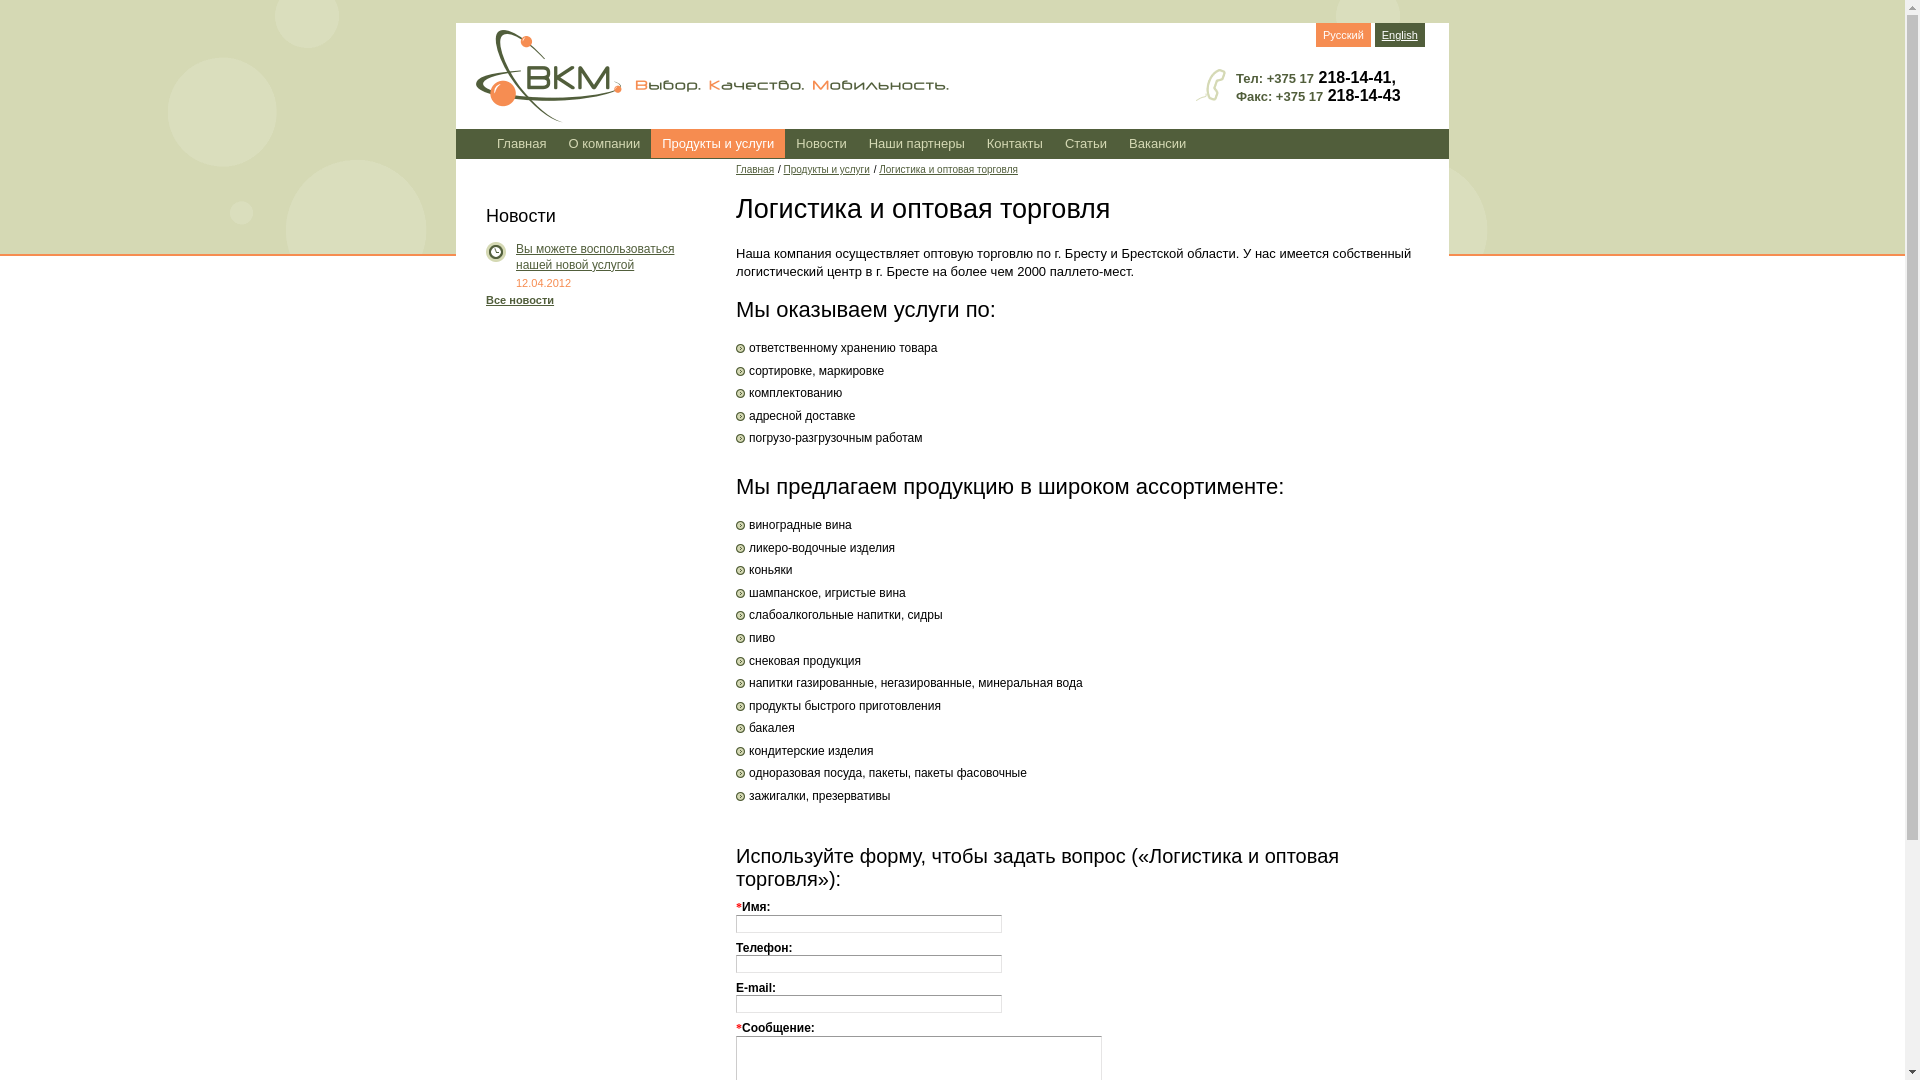 Image resolution: width=1920 pixels, height=1080 pixels. Describe the element at coordinates (1400, 35) in the screenshot. I see `English` at that location.